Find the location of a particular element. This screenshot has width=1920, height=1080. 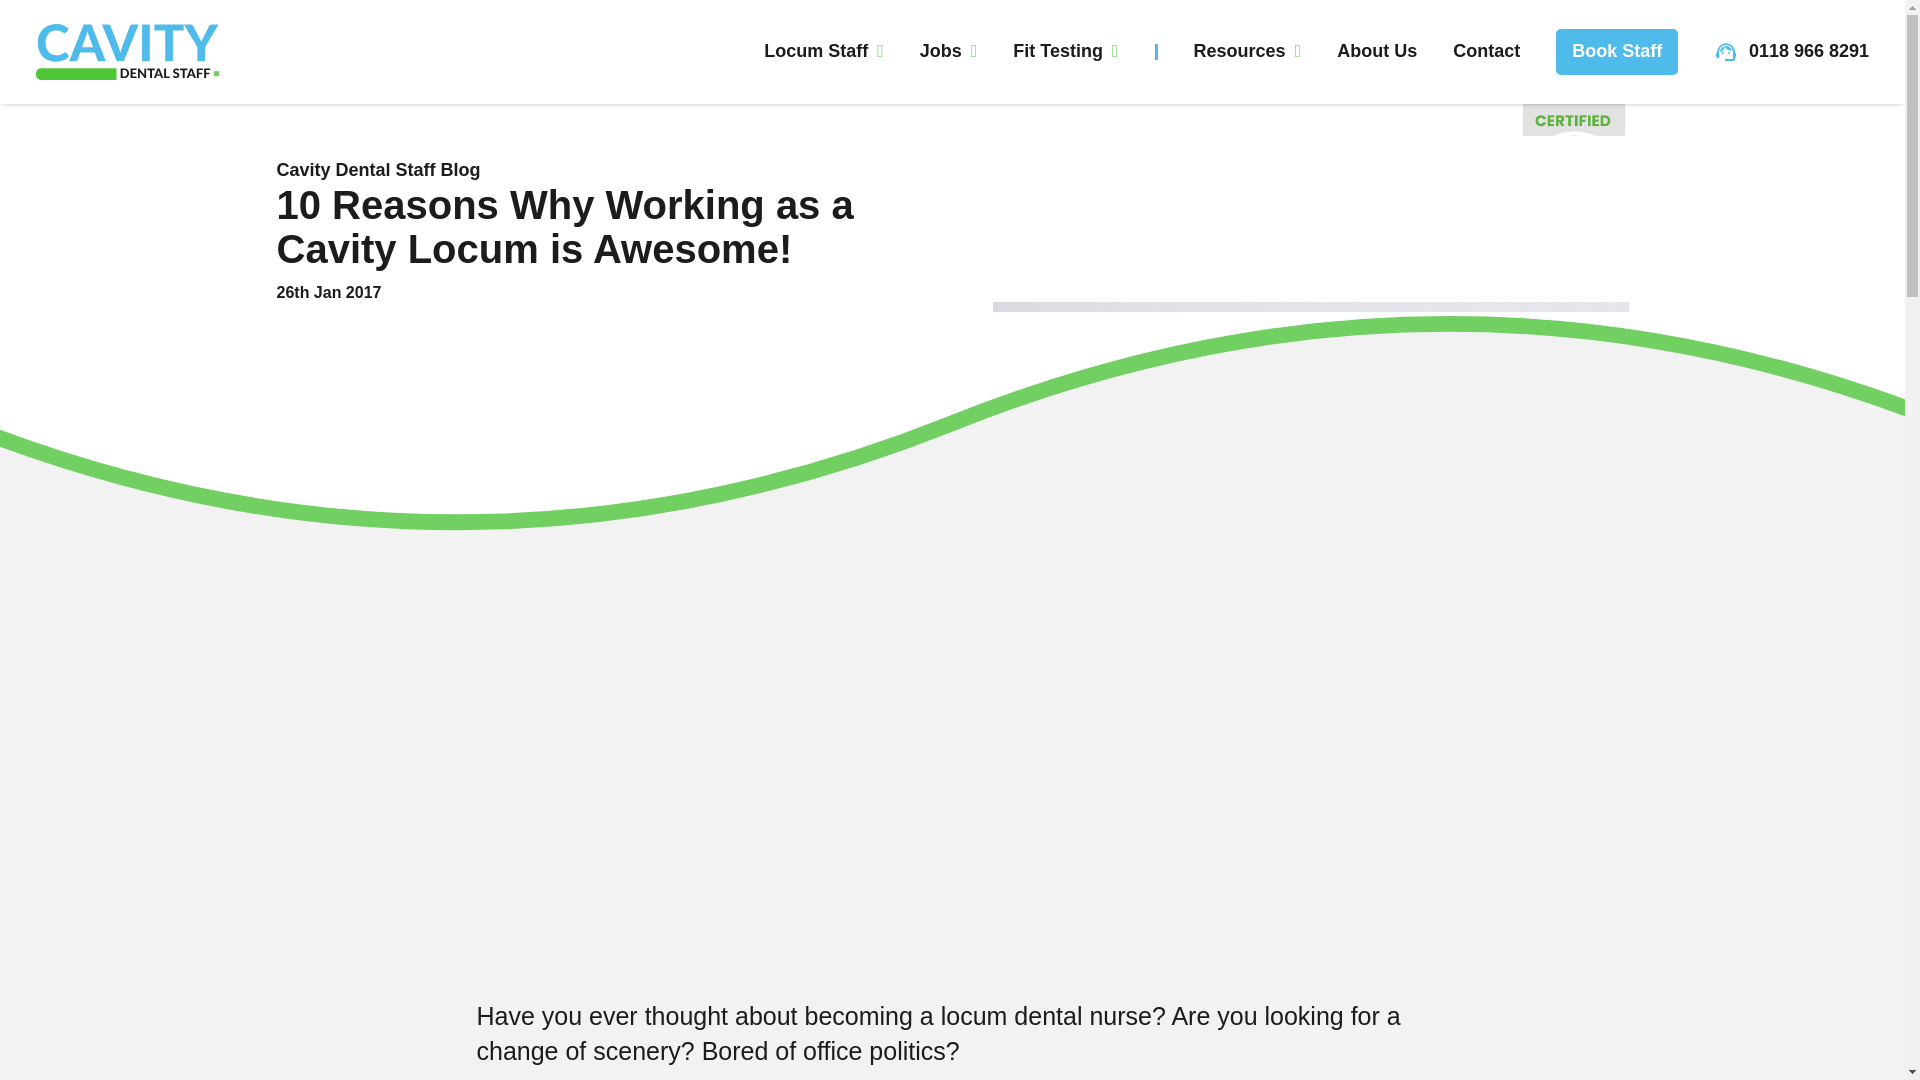

Book Staff is located at coordinates (1616, 52).